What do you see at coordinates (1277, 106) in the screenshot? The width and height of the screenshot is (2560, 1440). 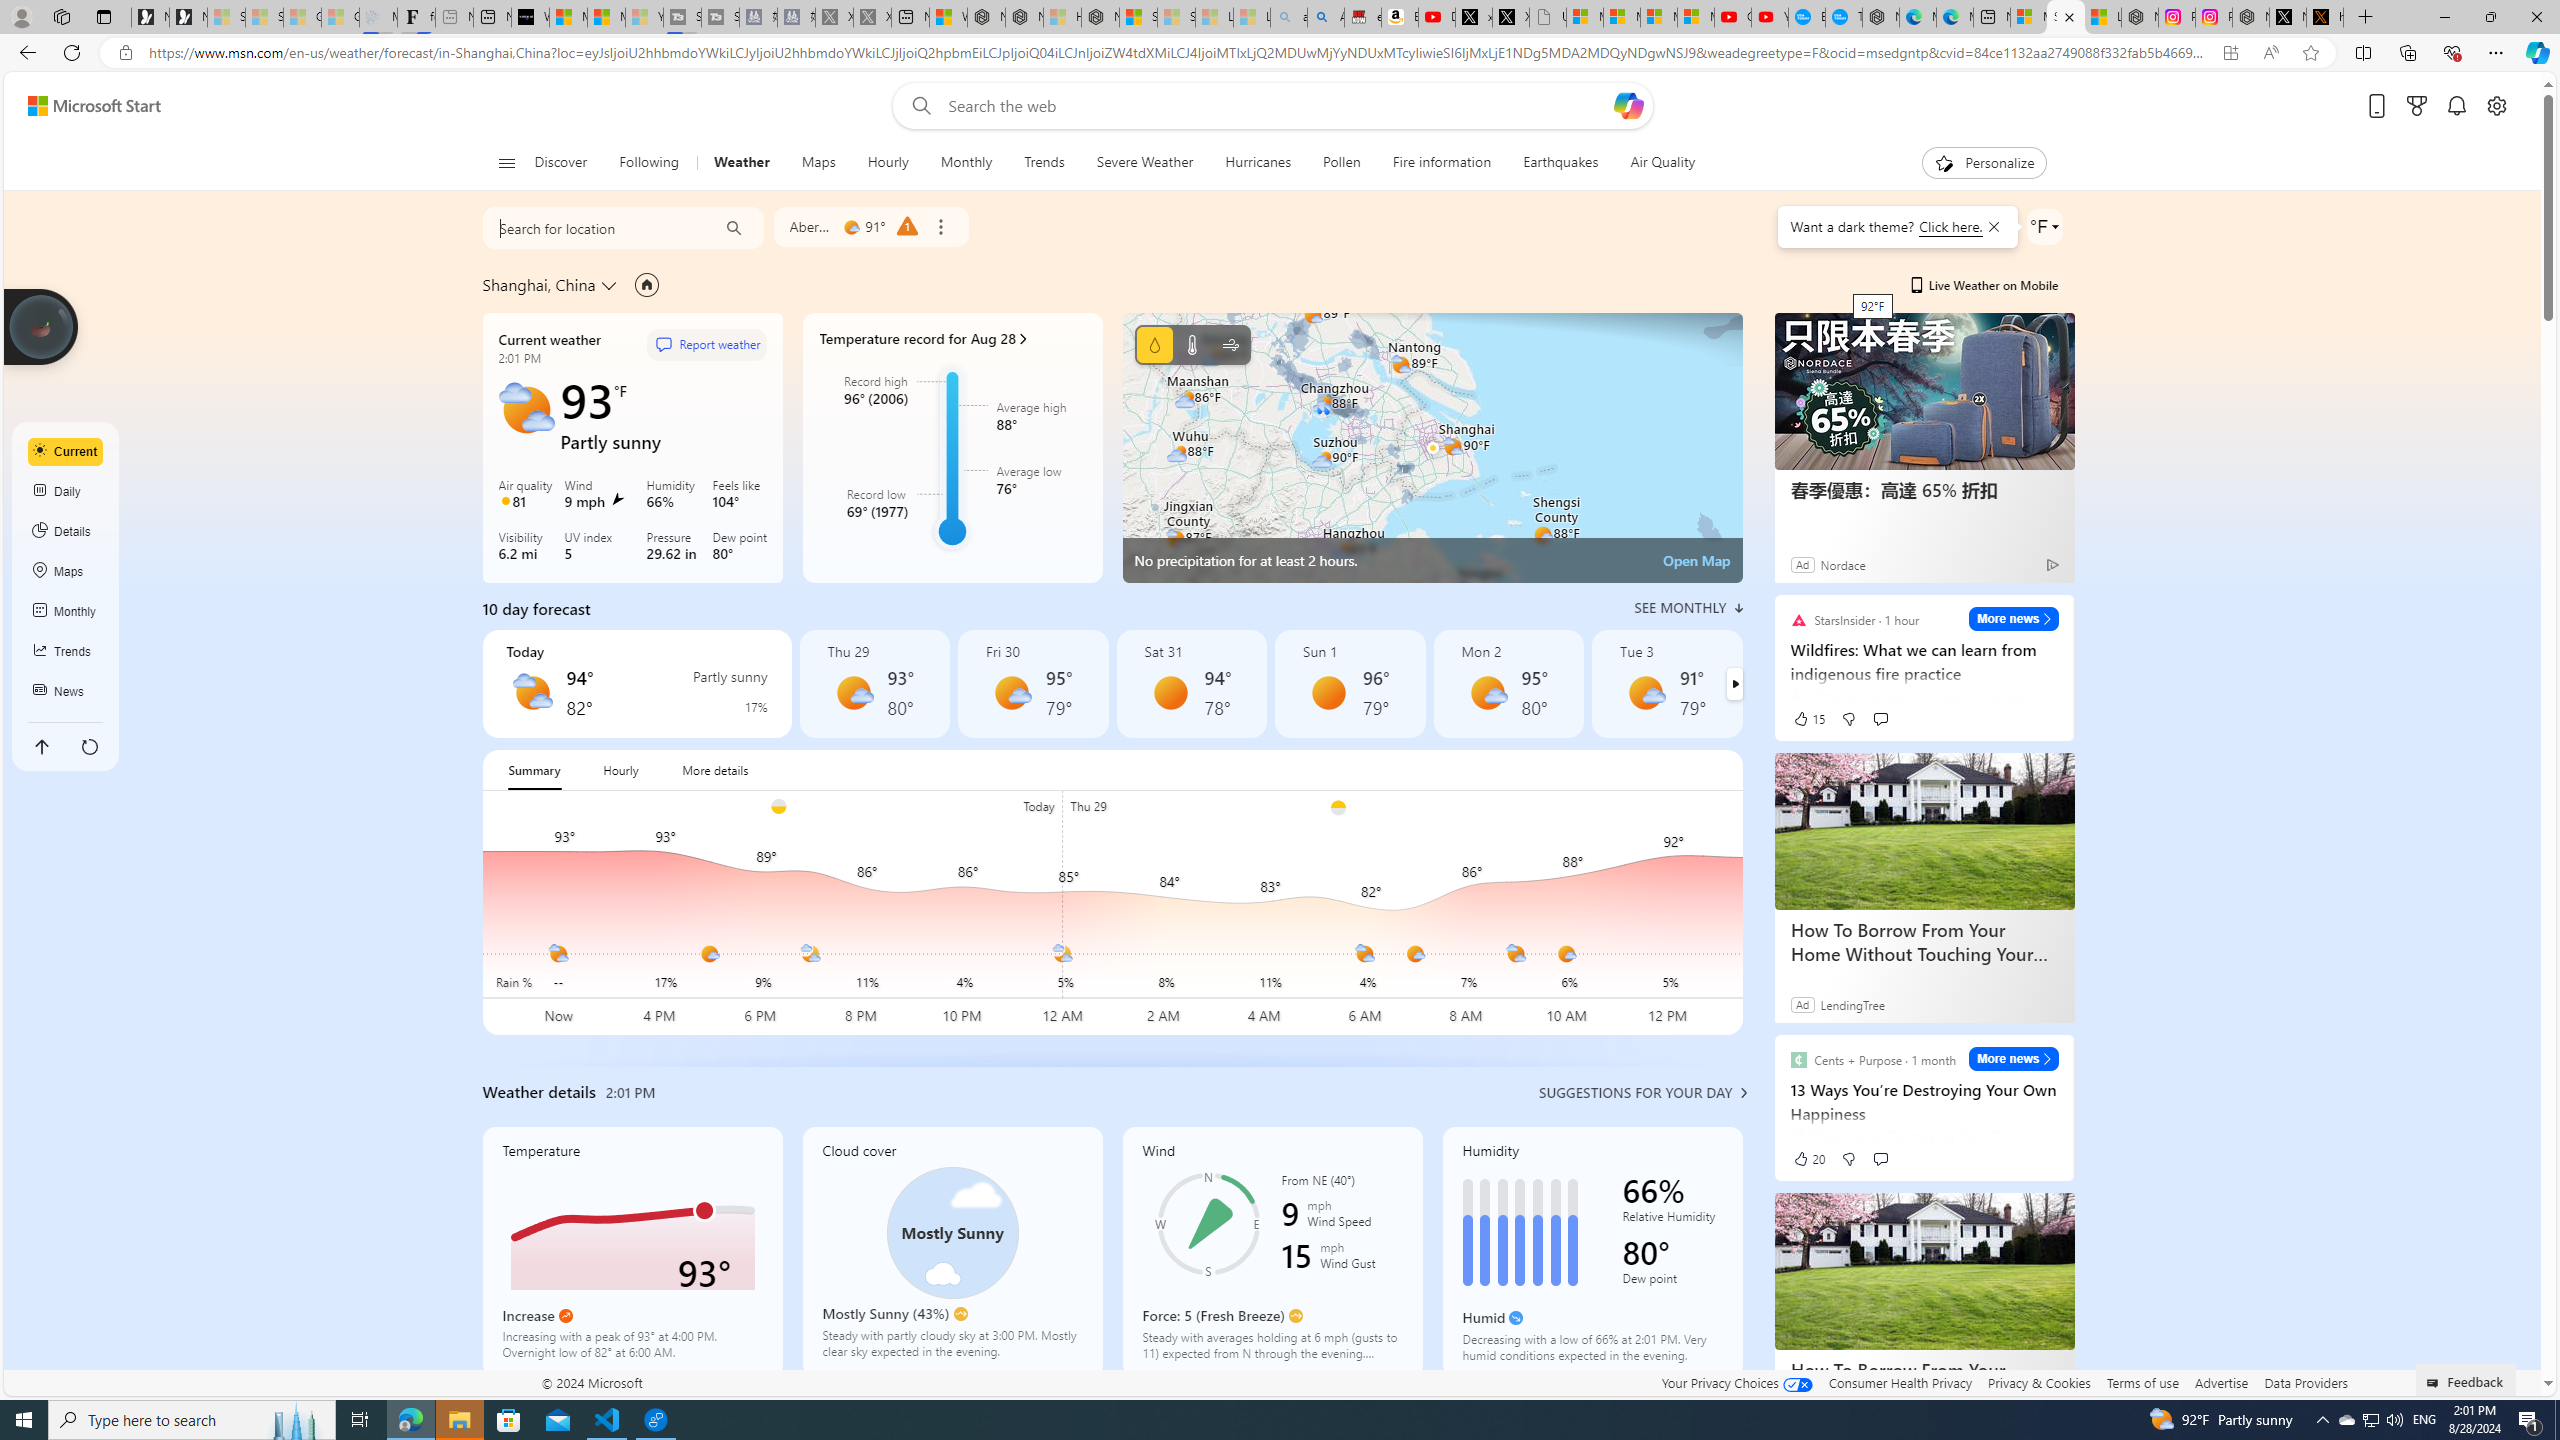 I see `Enter your search term` at bounding box center [1277, 106].